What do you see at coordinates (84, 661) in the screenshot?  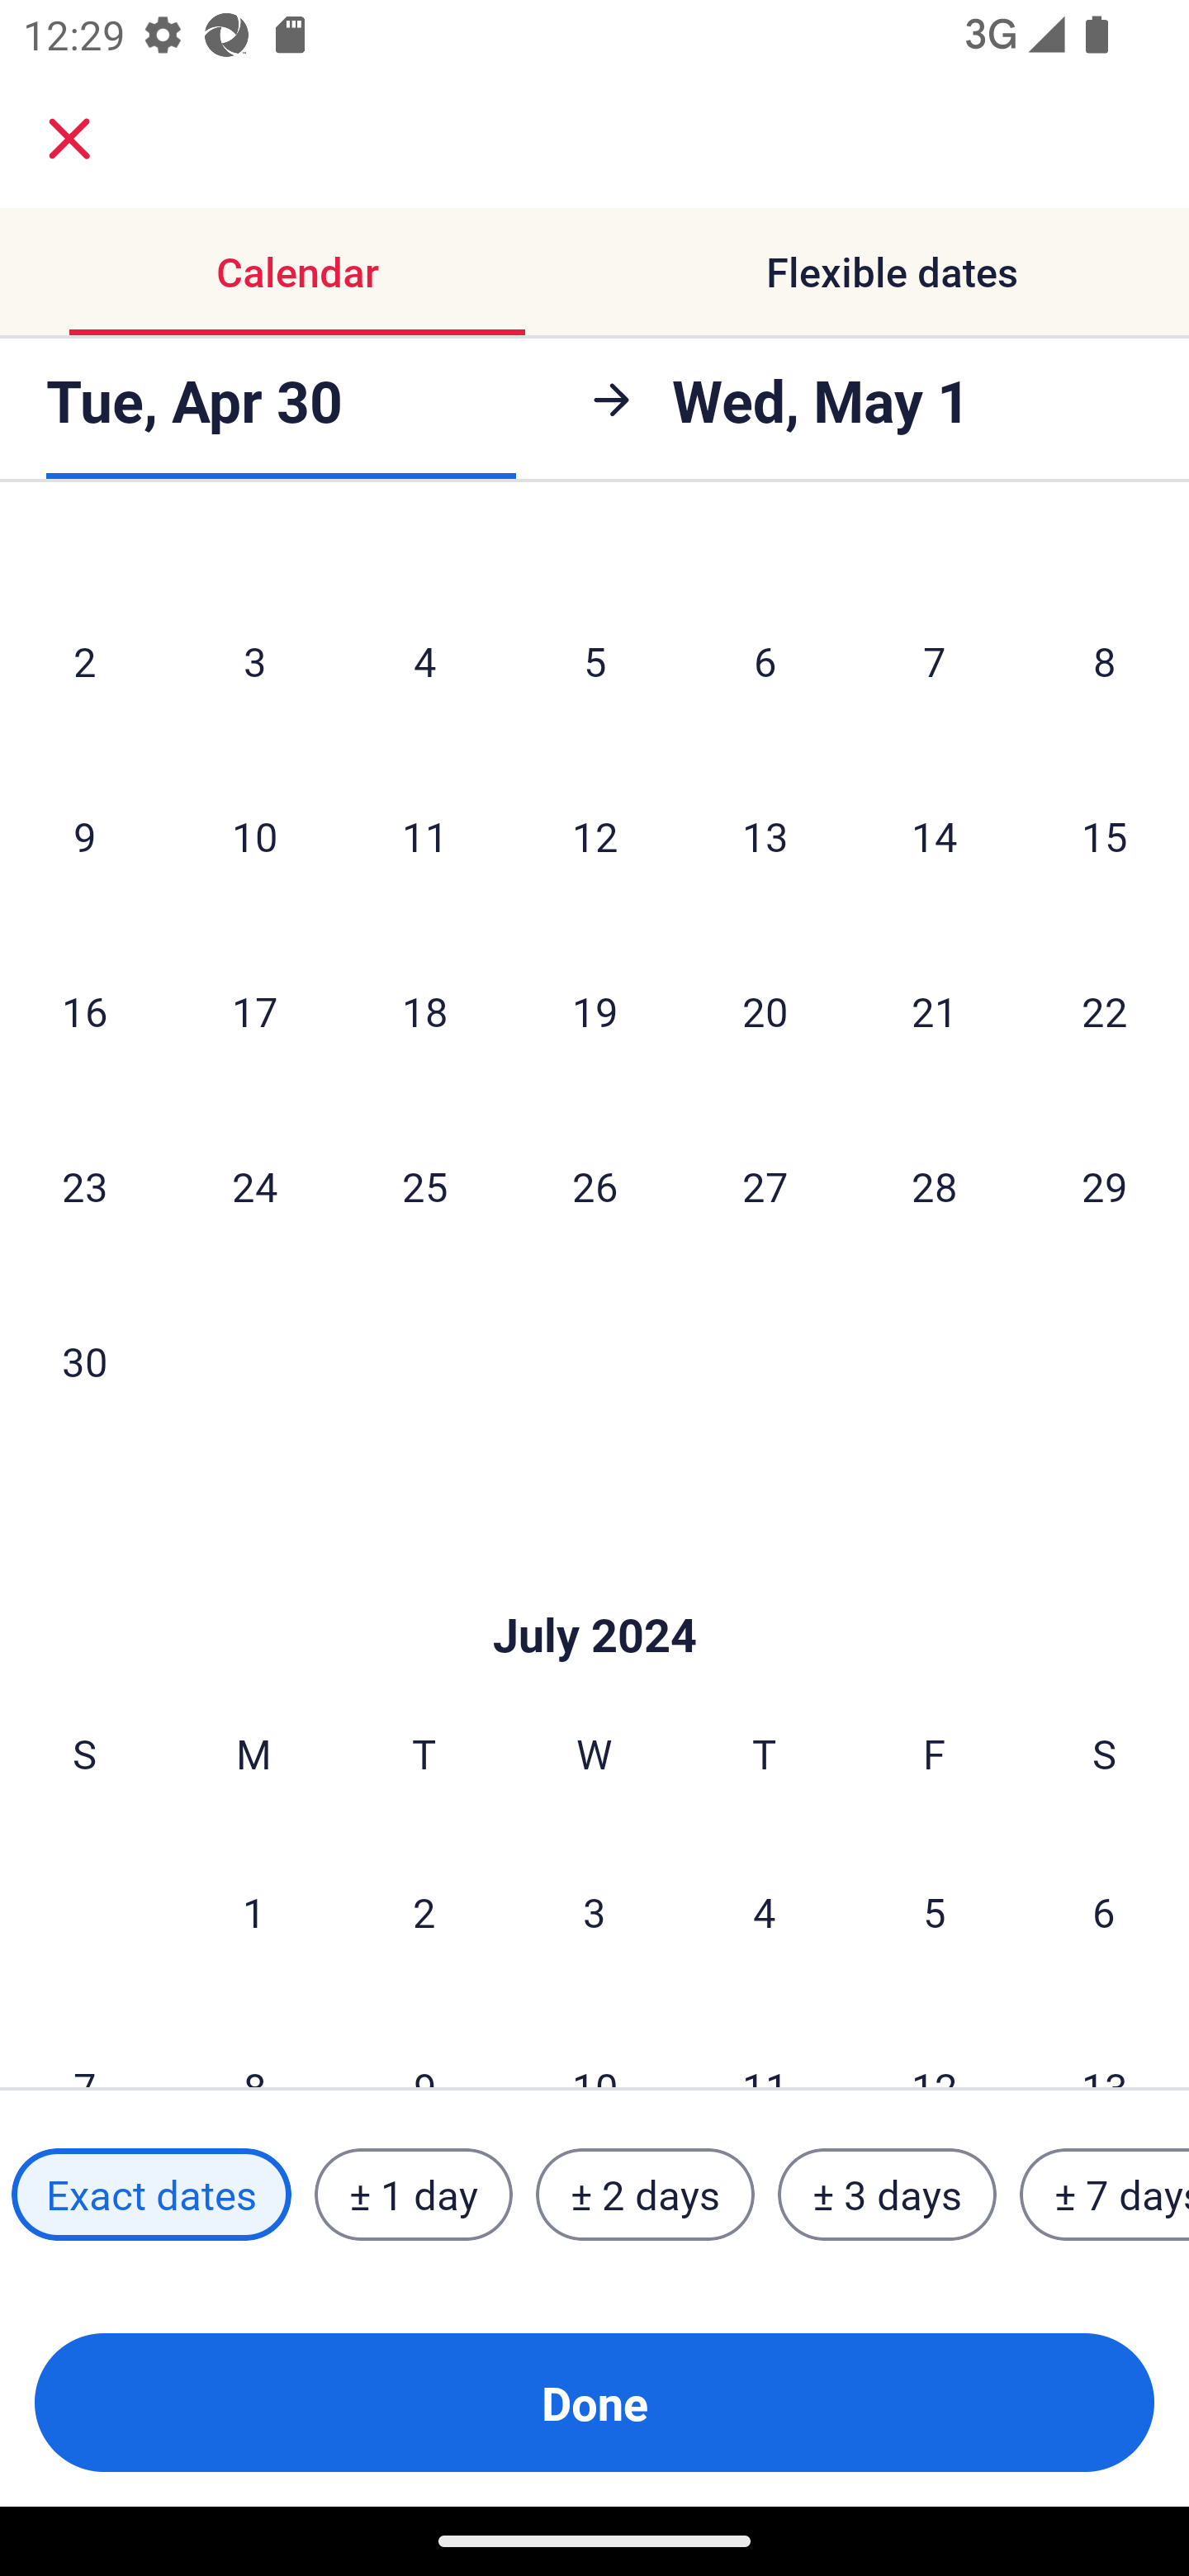 I see `2 Sunday, June 2, 2024` at bounding box center [84, 661].